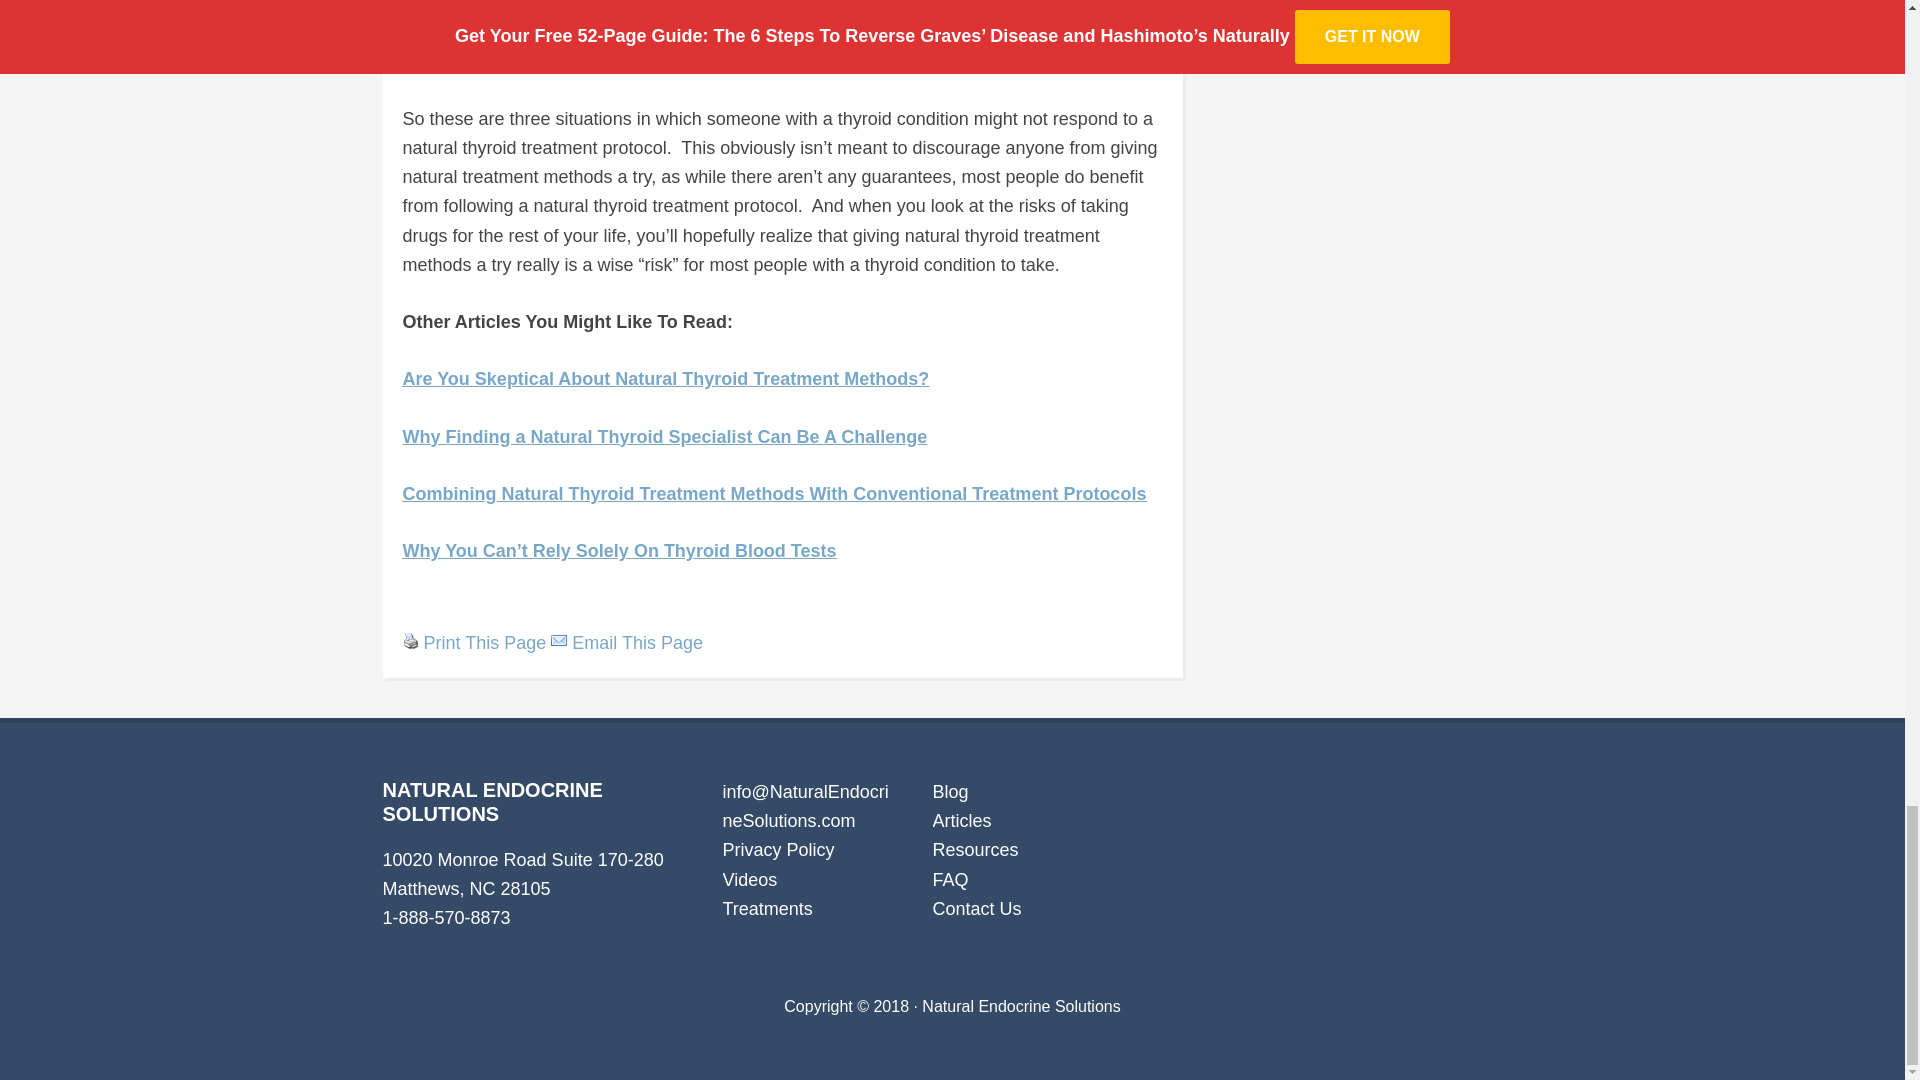 The width and height of the screenshot is (1920, 1080). What do you see at coordinates (766, 908) in the screenshot?
I see `Treatments` at bounding box center [766, 908].